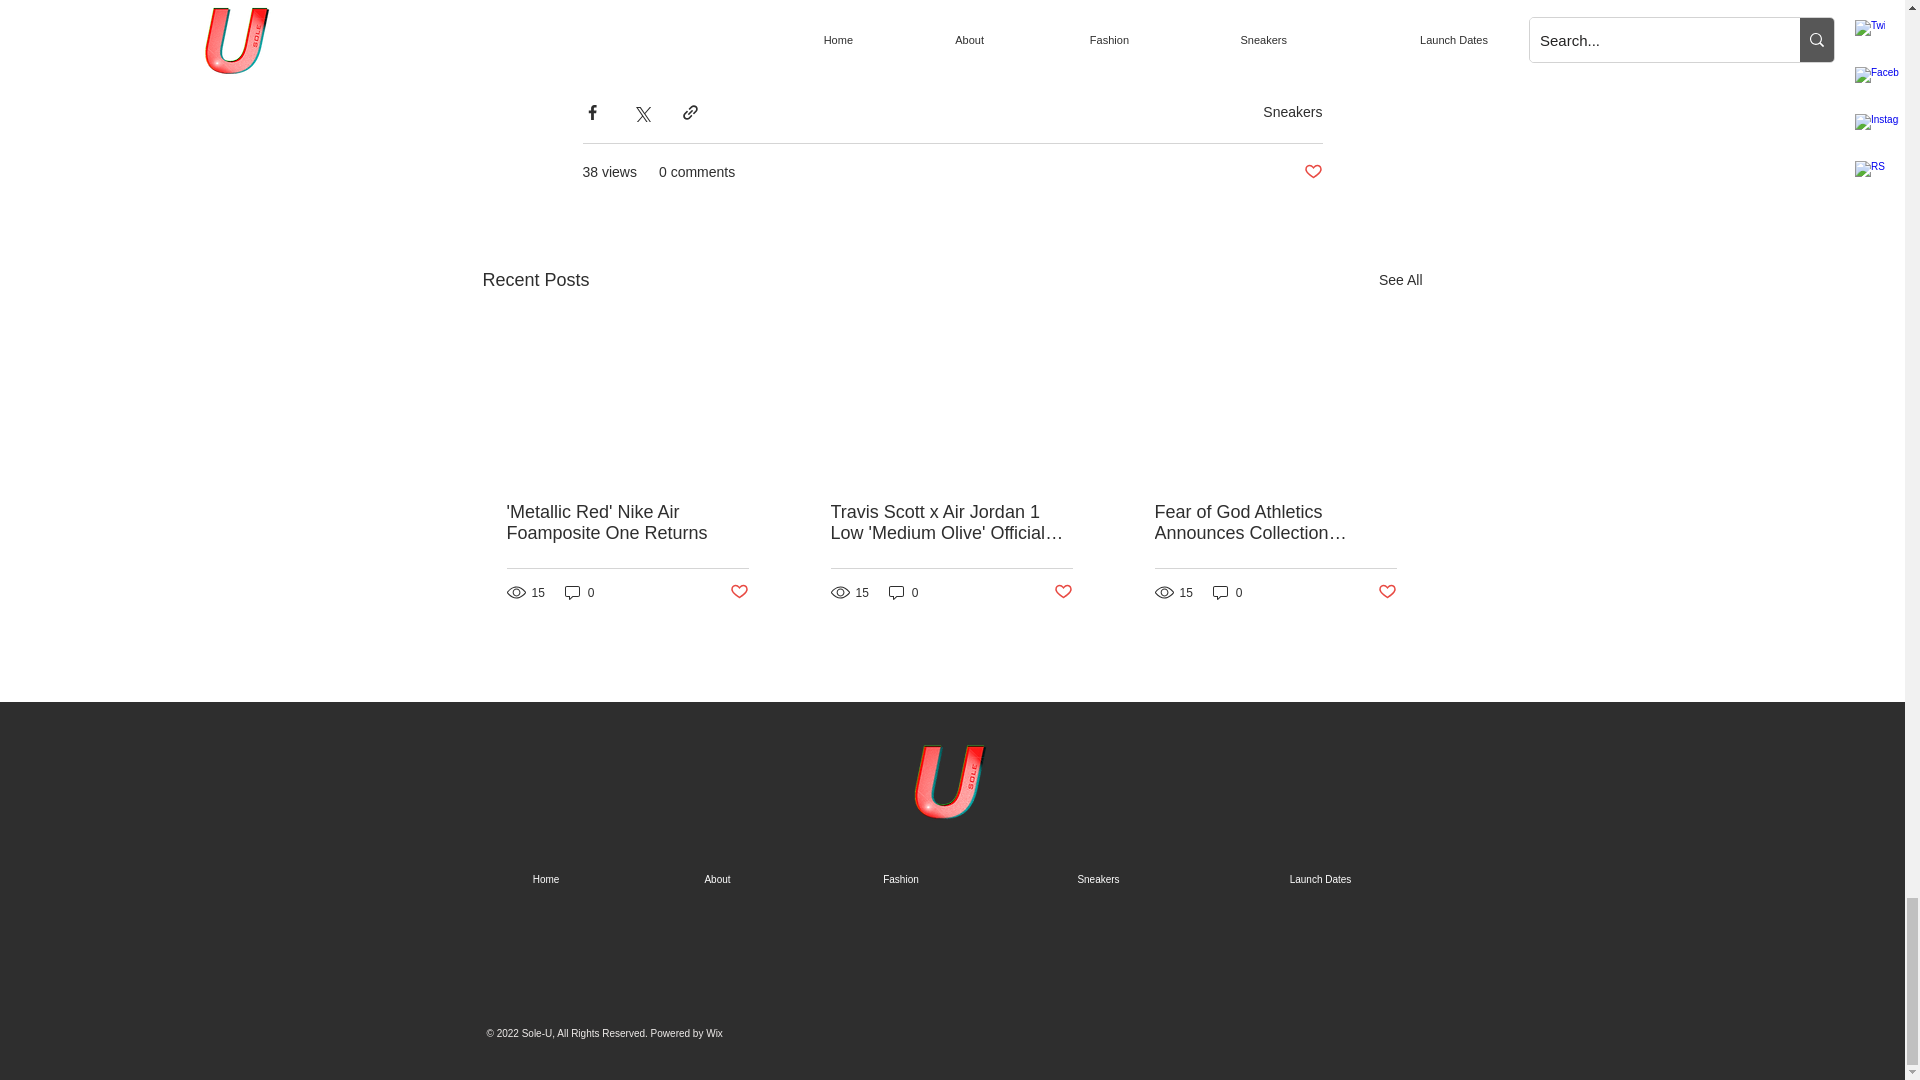 The image size is (1920, 1080). What do you see at coordinates (611, 43) in the screenshot?
I see `Sneakers` at bounding box center [611, 43].